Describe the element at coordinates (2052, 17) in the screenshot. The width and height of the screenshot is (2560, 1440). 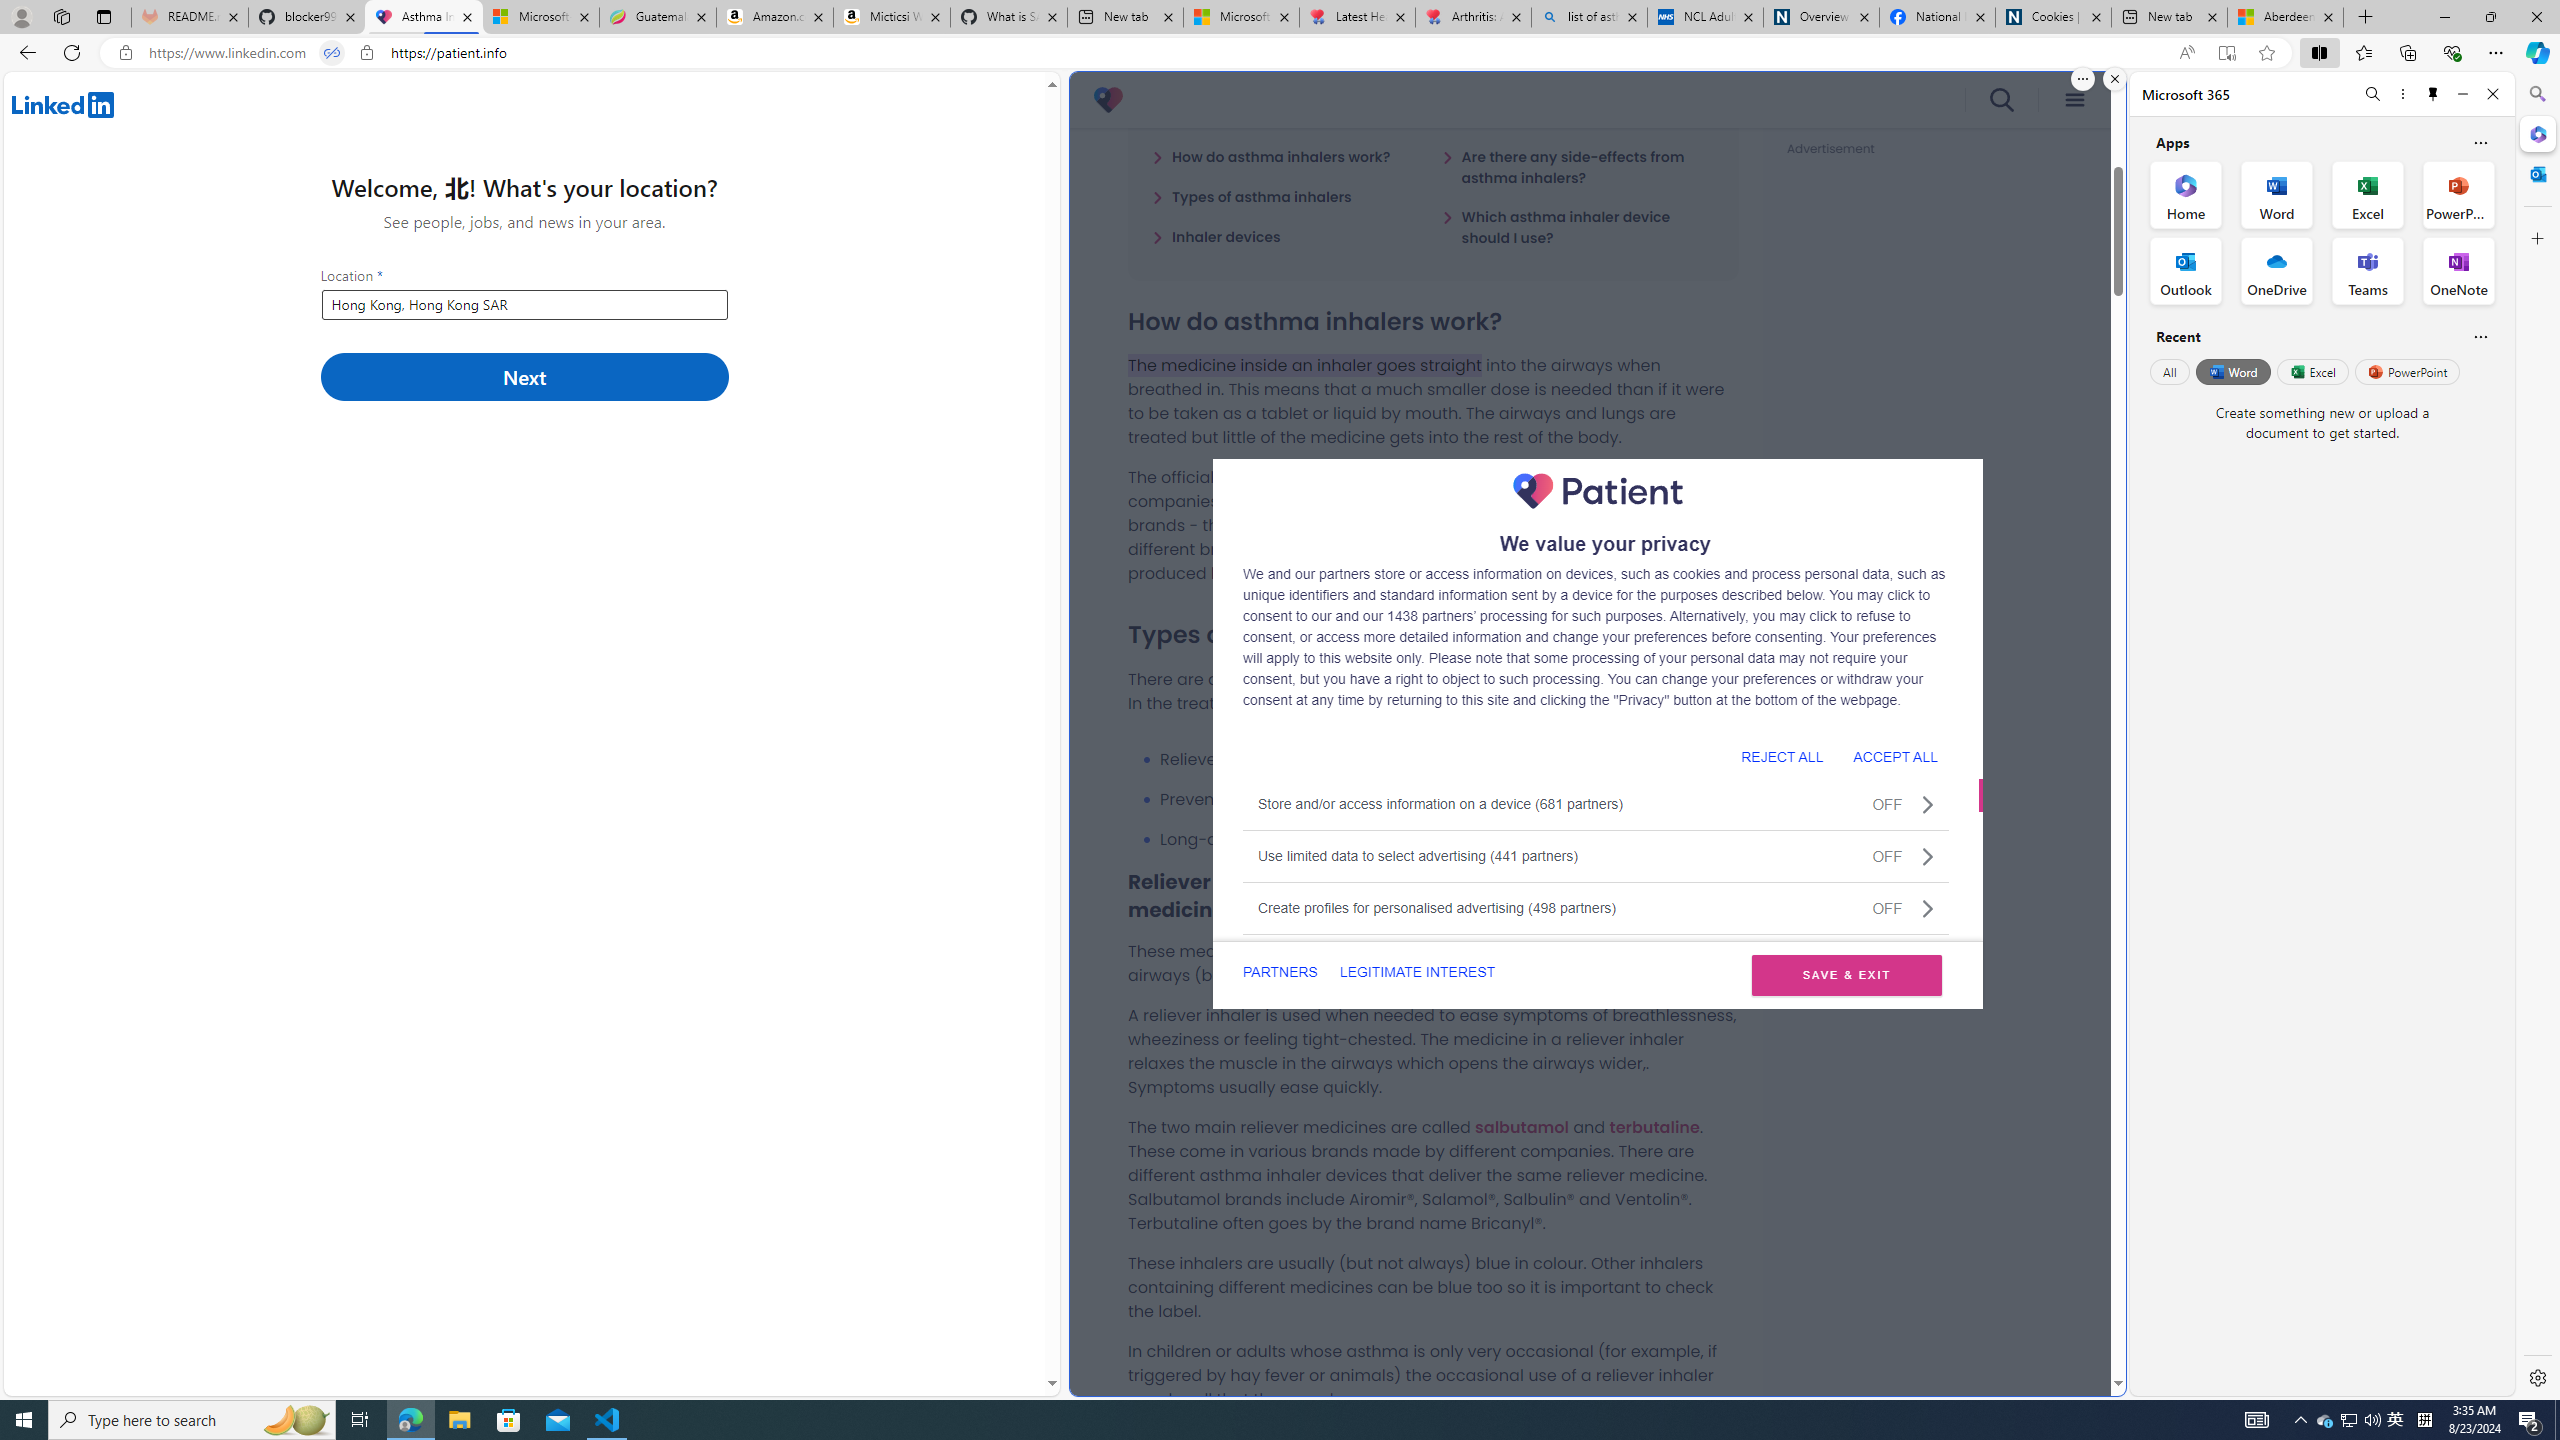
I see `Cookies | About | NICE` at that location.